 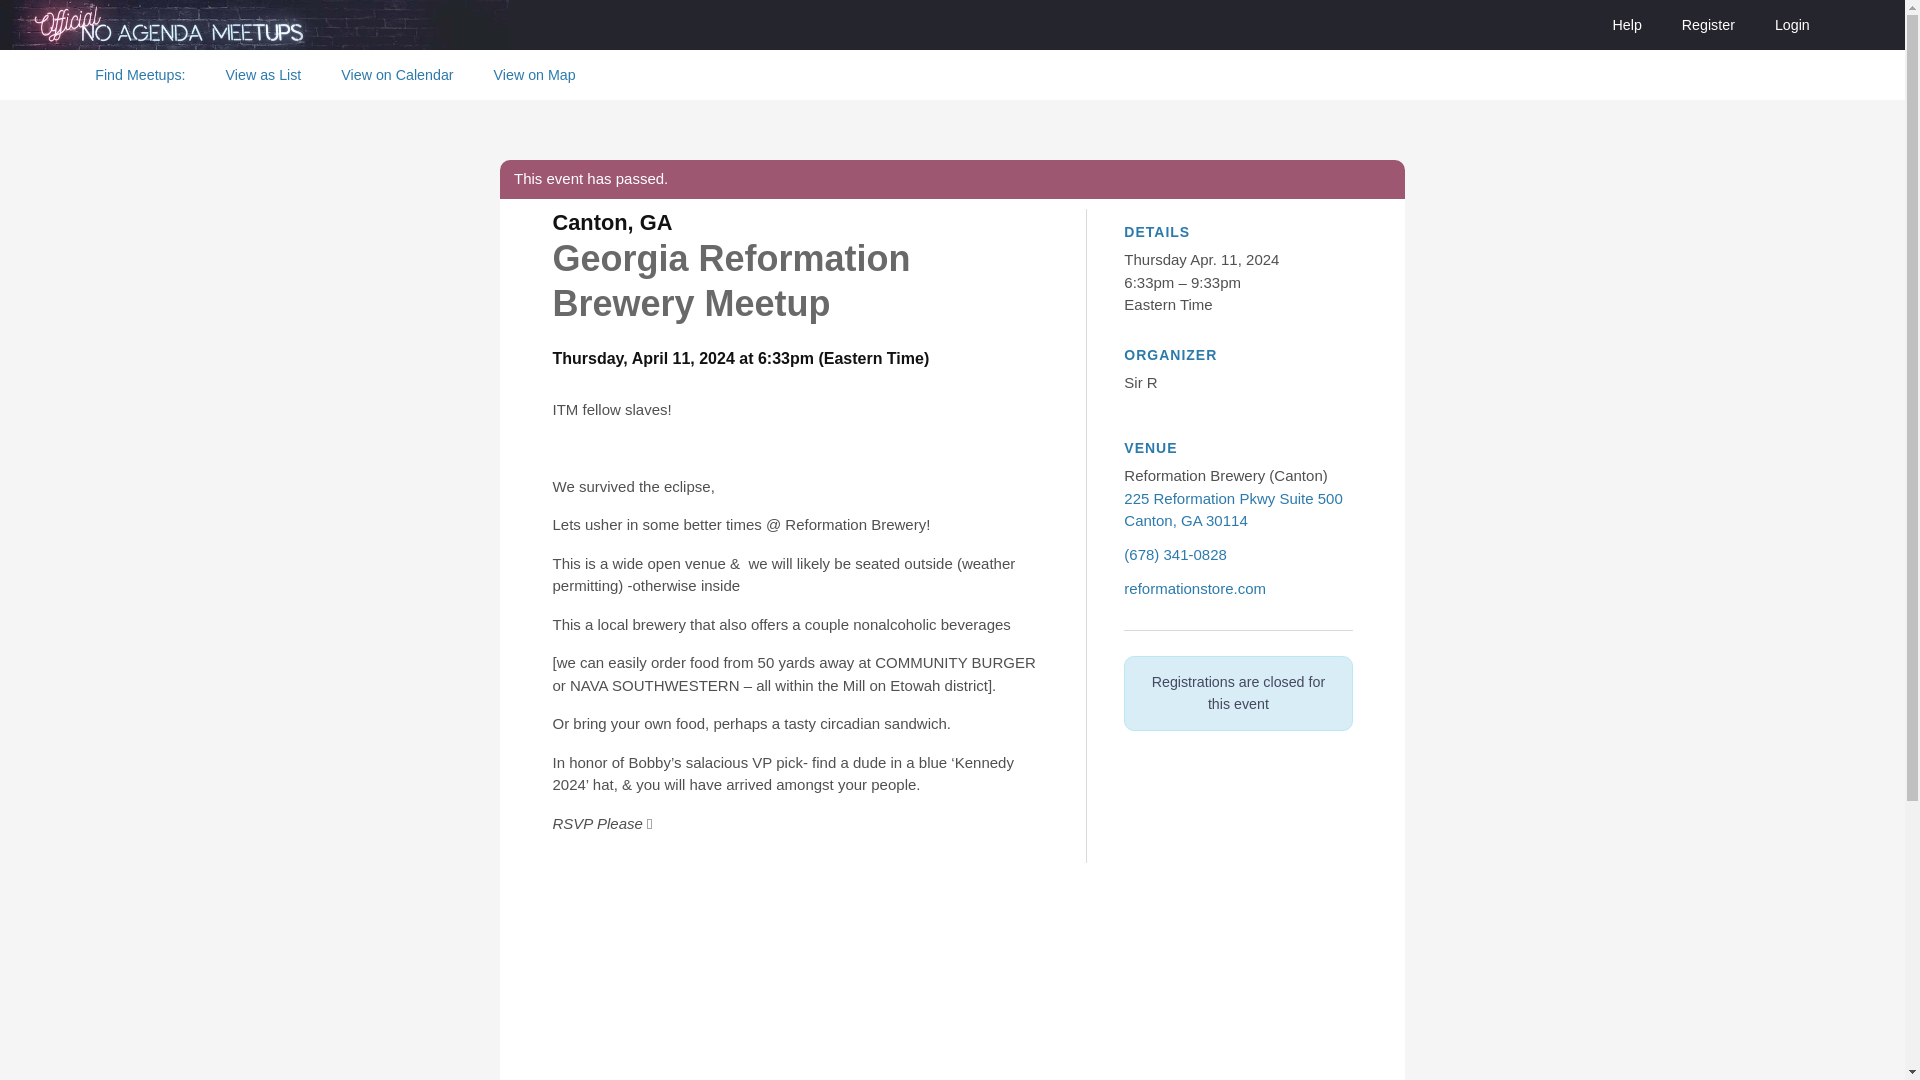 I want to click on Register, so click(x=140, y=74).